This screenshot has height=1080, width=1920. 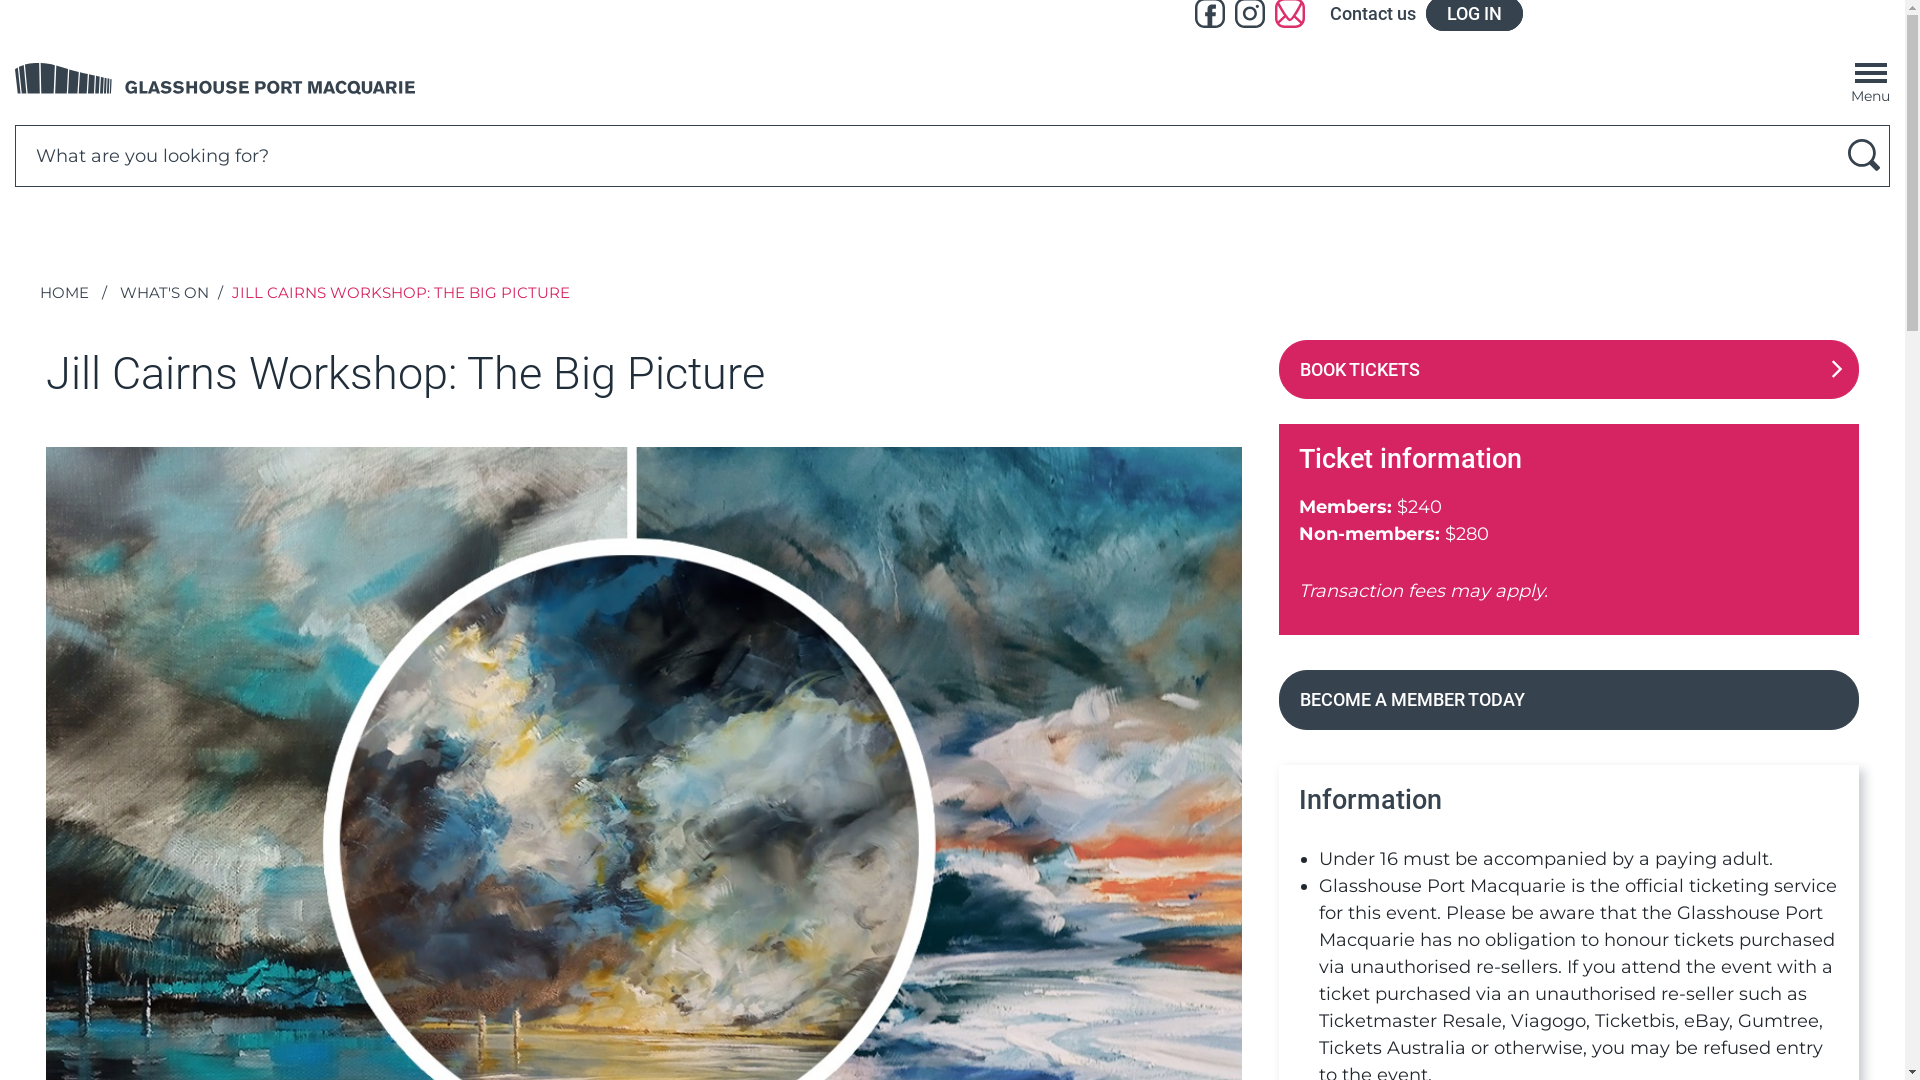 I want to click on Newsletter, so click(x=1289, y=14).